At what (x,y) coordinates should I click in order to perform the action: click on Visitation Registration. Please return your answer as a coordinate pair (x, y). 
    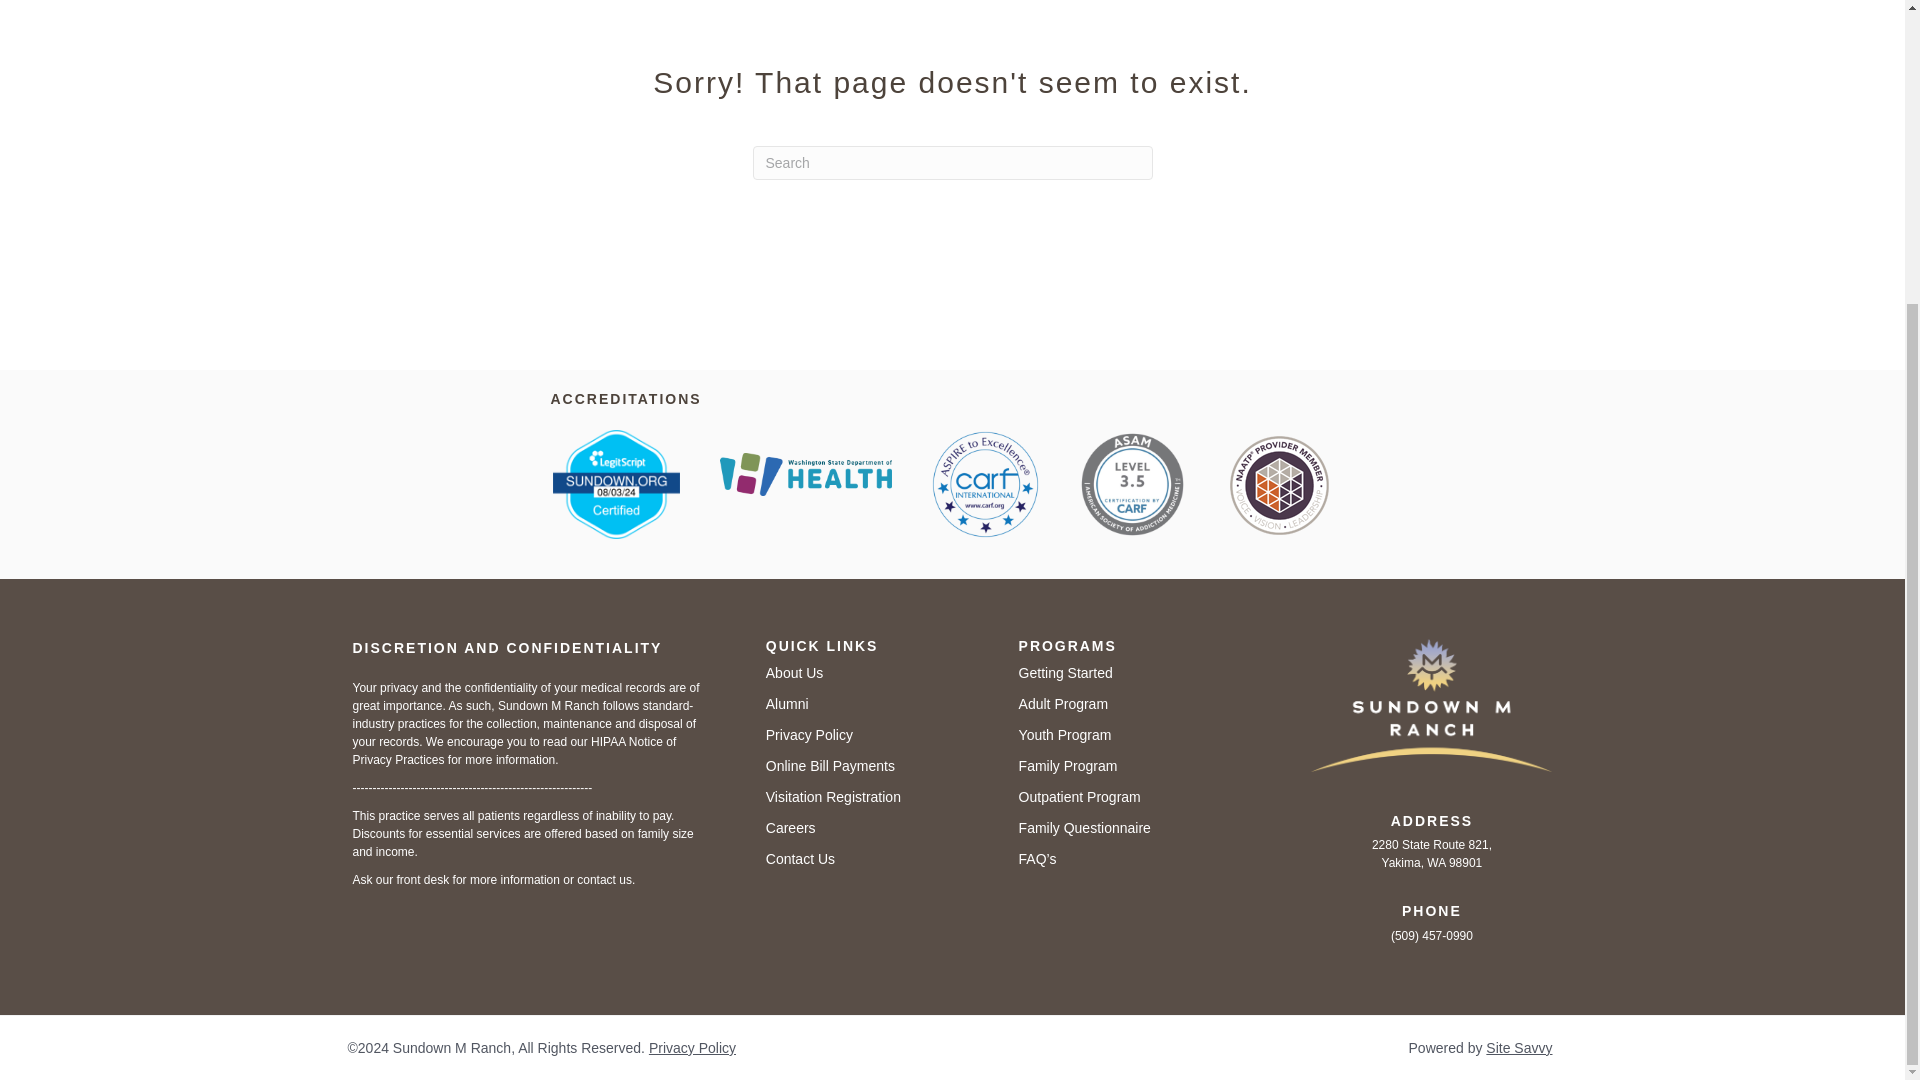
    Looking at the image, I should click on (833, 796).